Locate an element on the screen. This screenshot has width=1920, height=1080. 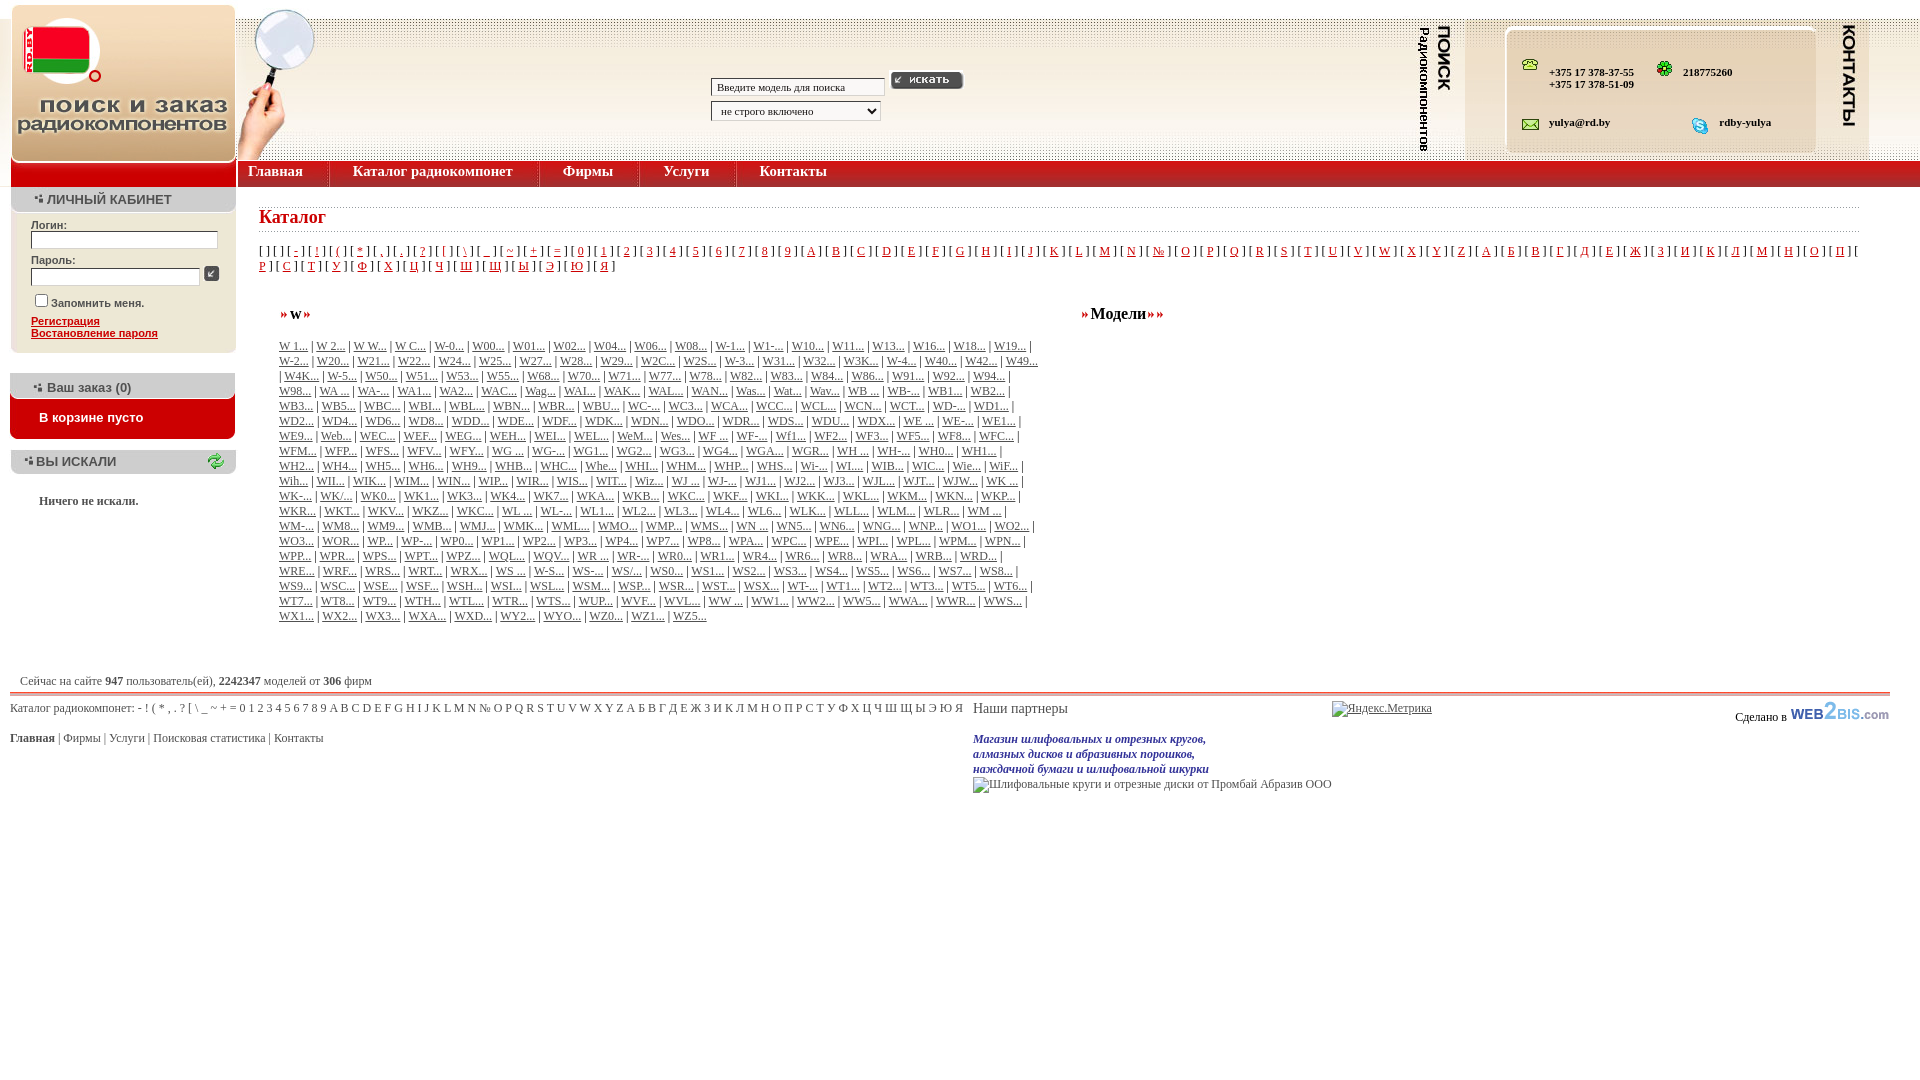
W W... is located at coordinates (370, 346).